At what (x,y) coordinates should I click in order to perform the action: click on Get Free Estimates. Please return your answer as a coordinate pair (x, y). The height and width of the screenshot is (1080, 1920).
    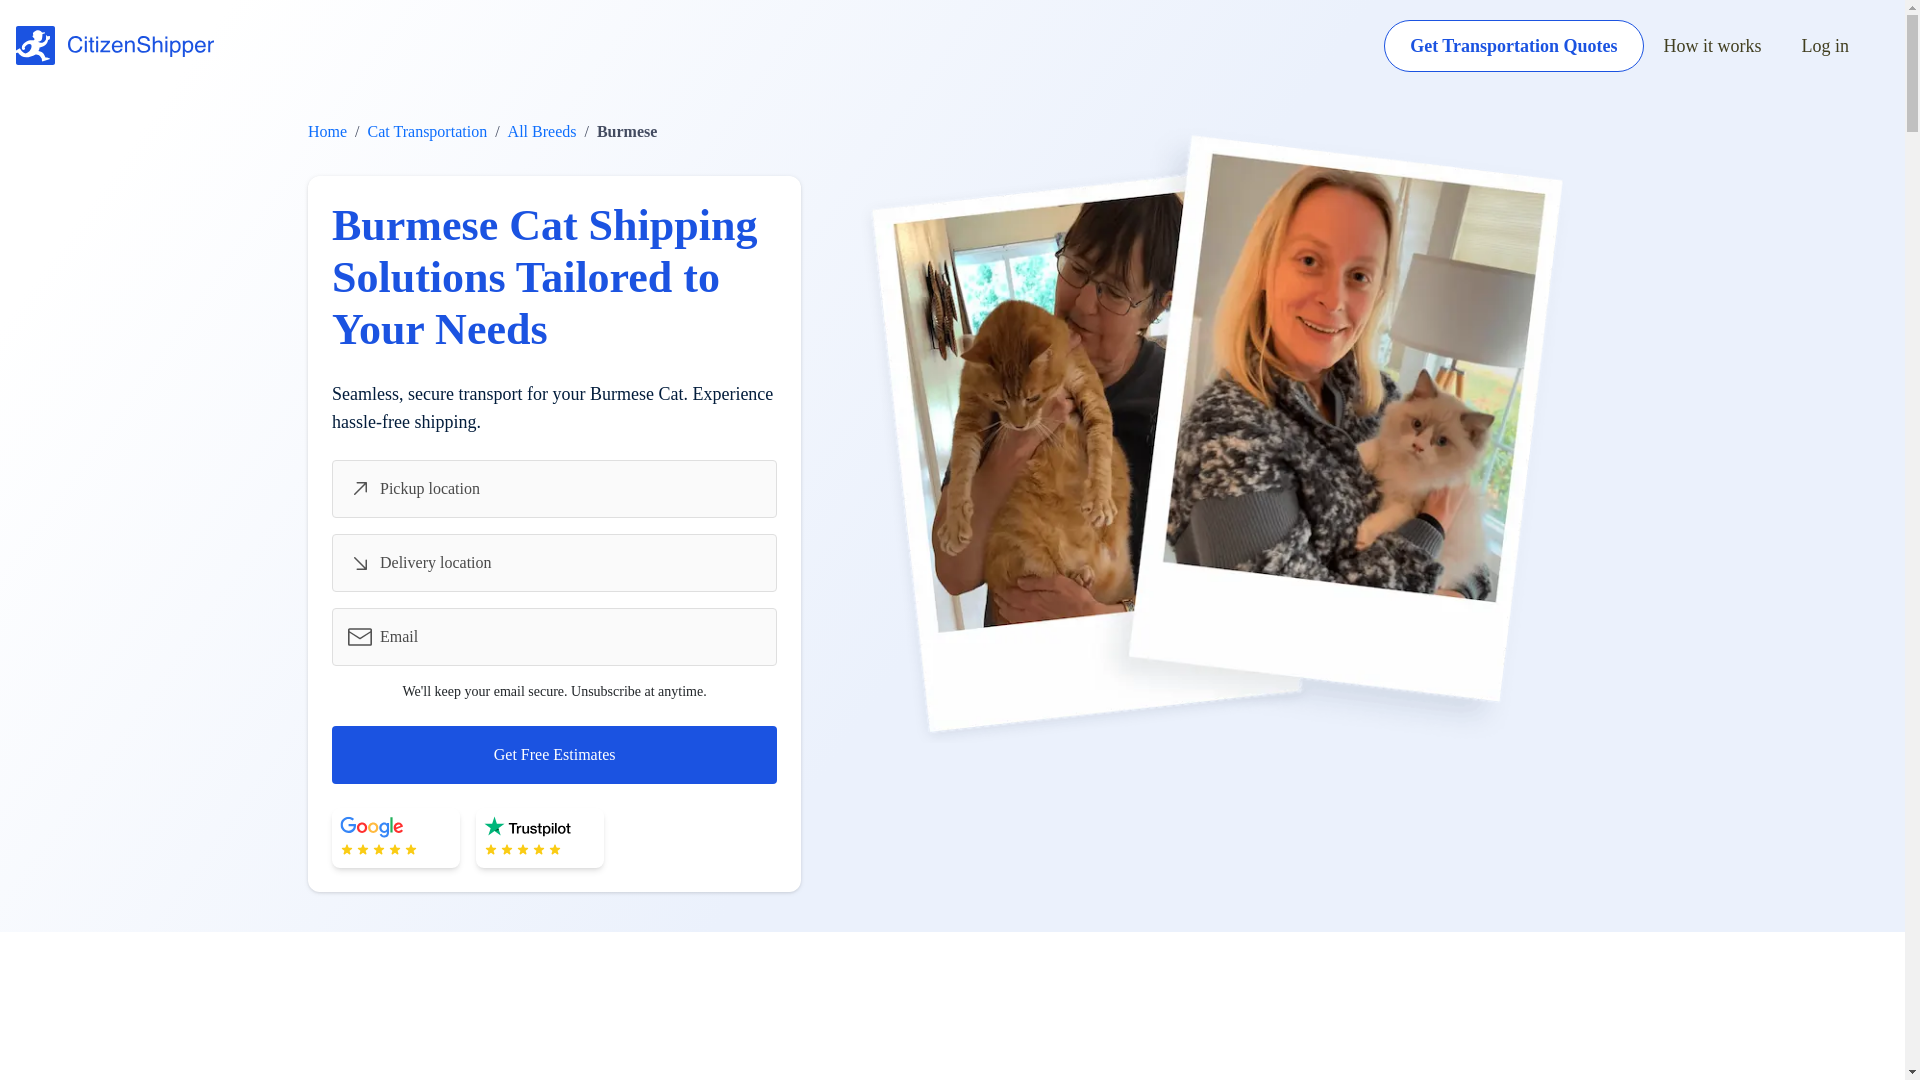
    Looking at the image, I should click on (554, 754).